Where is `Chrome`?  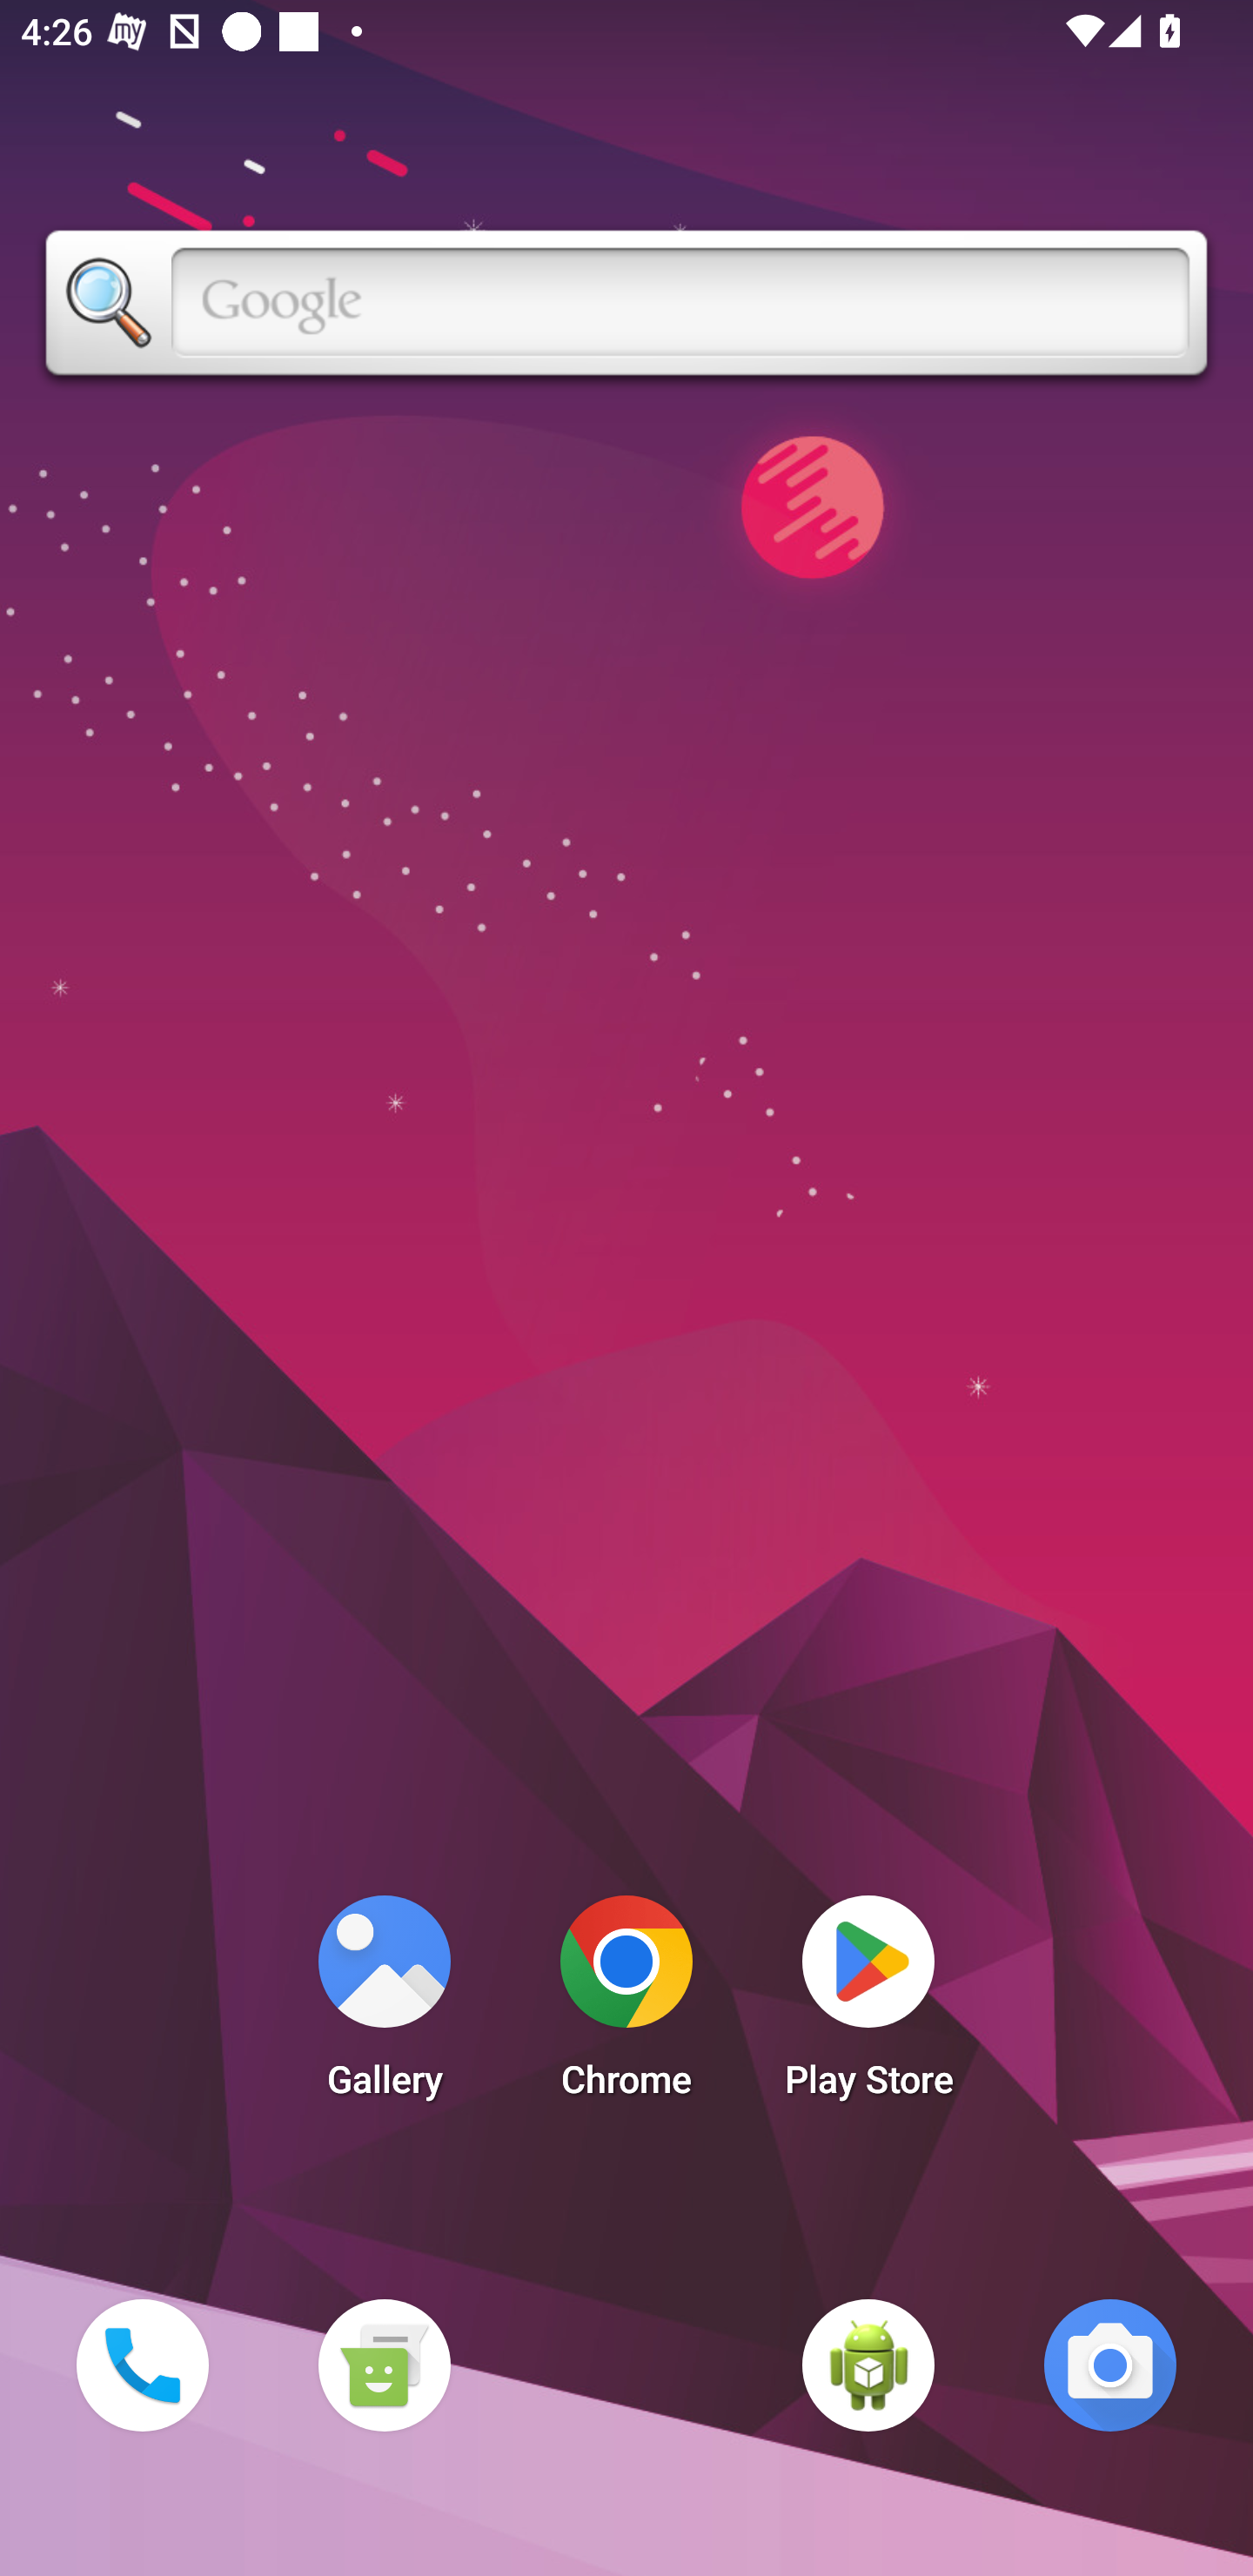 Chrome is located at coordinates (626, 2005).